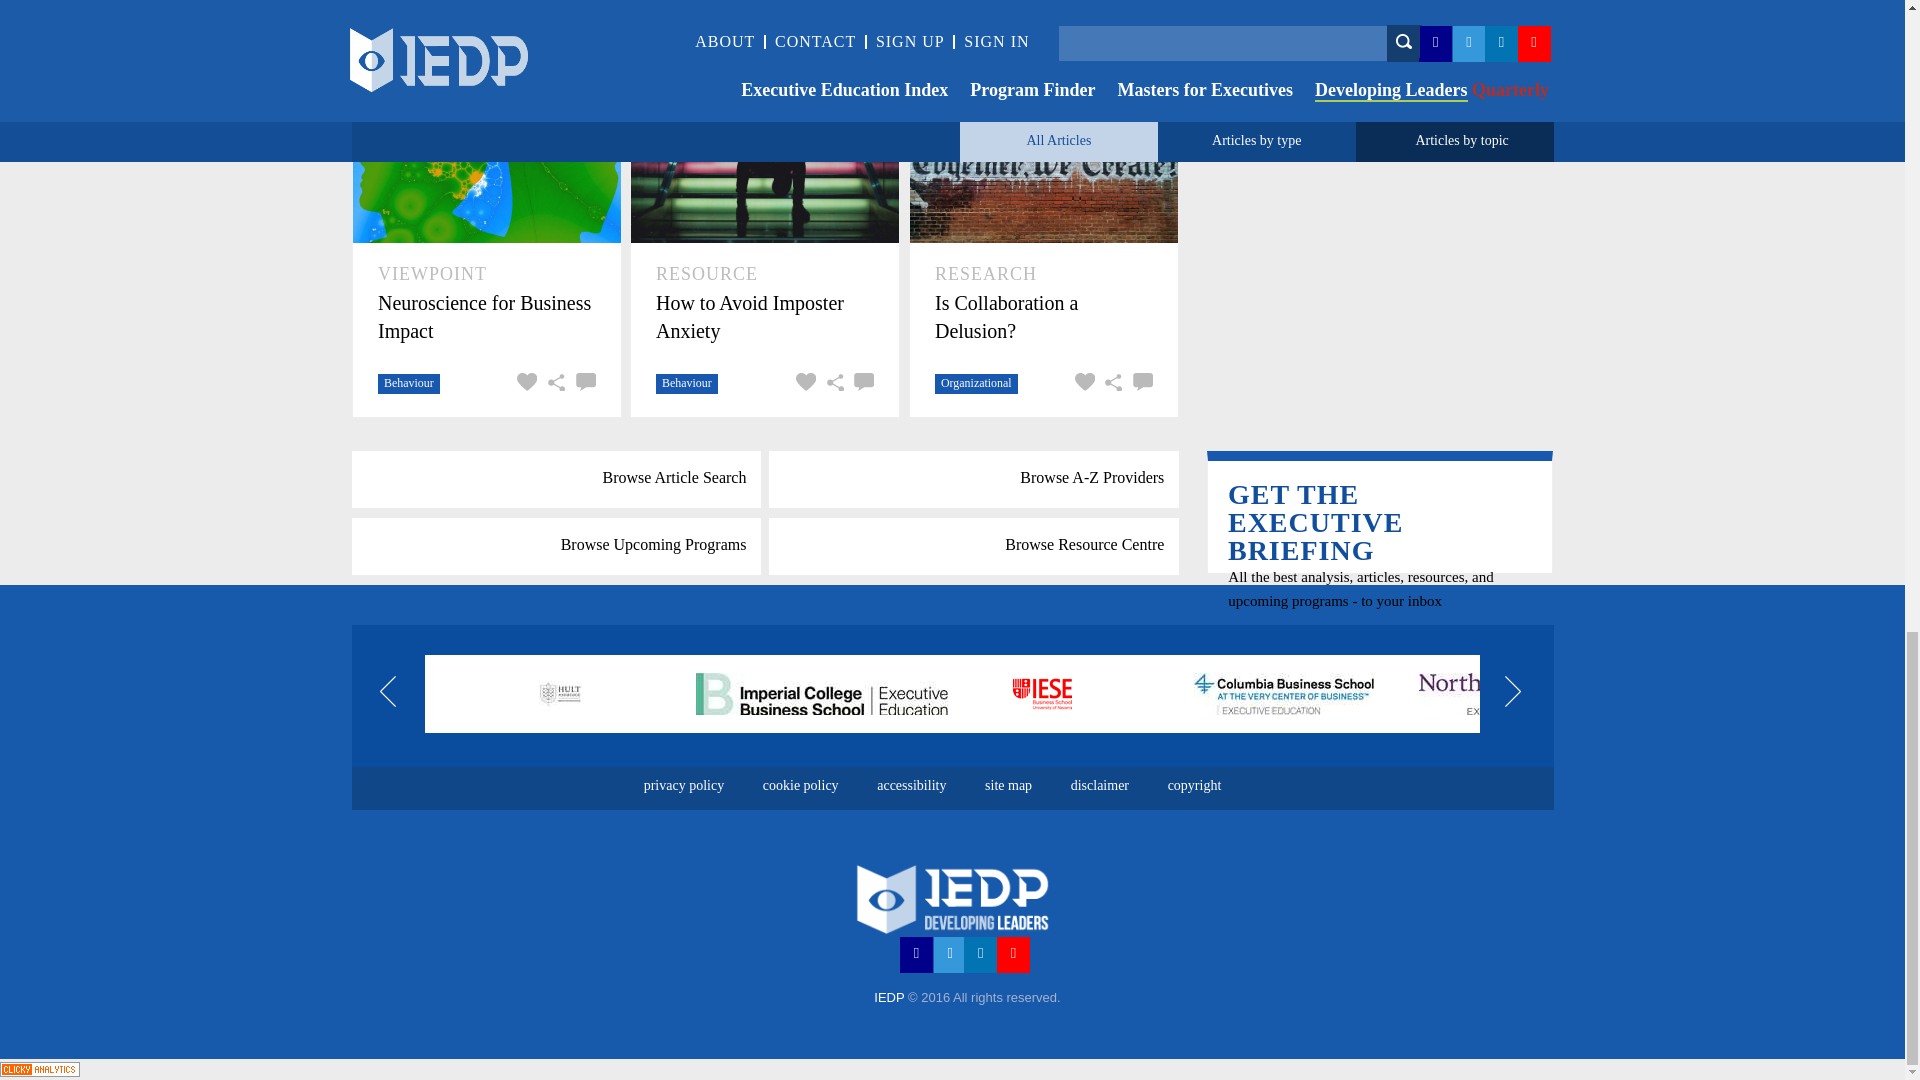  Describe the element at coordinates (582, 23) in the screenshot. I see `comment` at that location.